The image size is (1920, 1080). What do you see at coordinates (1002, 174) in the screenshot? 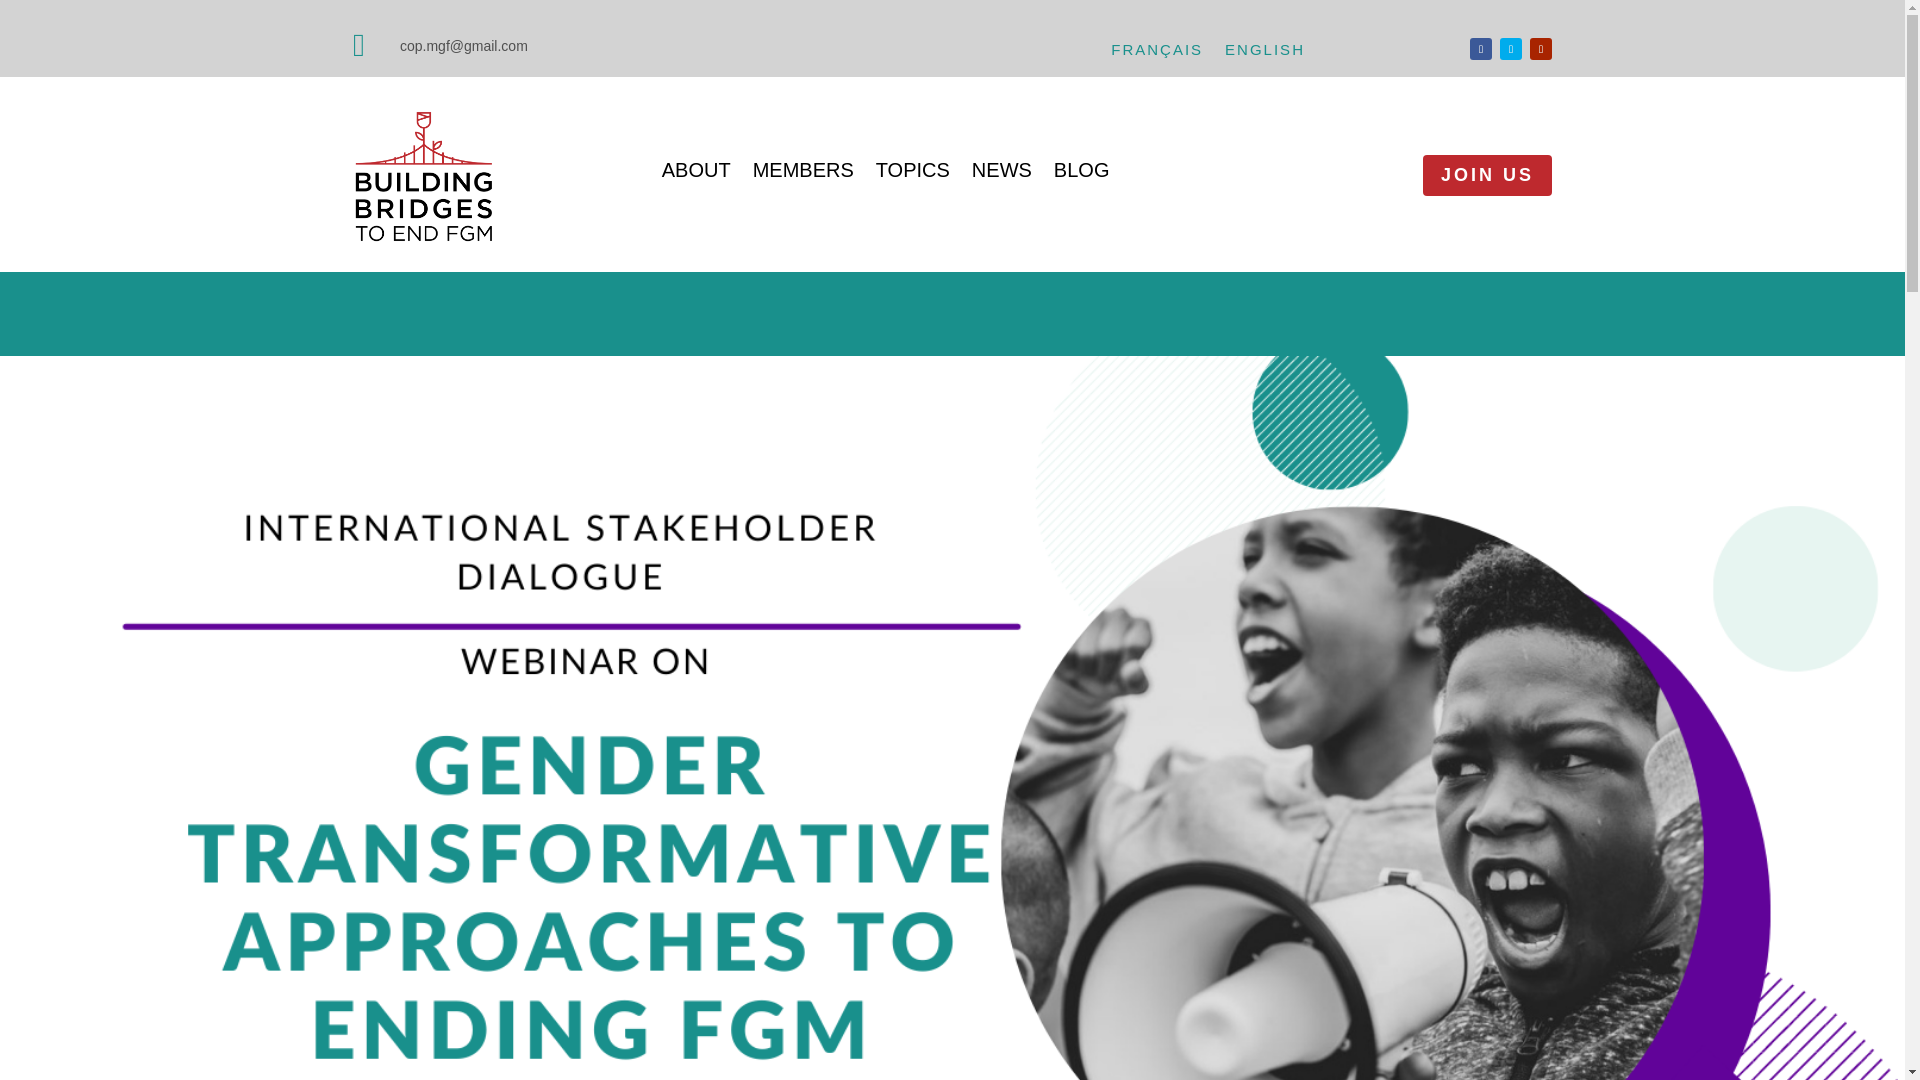
I see `NEWS` at bounding box center [1002, 174].